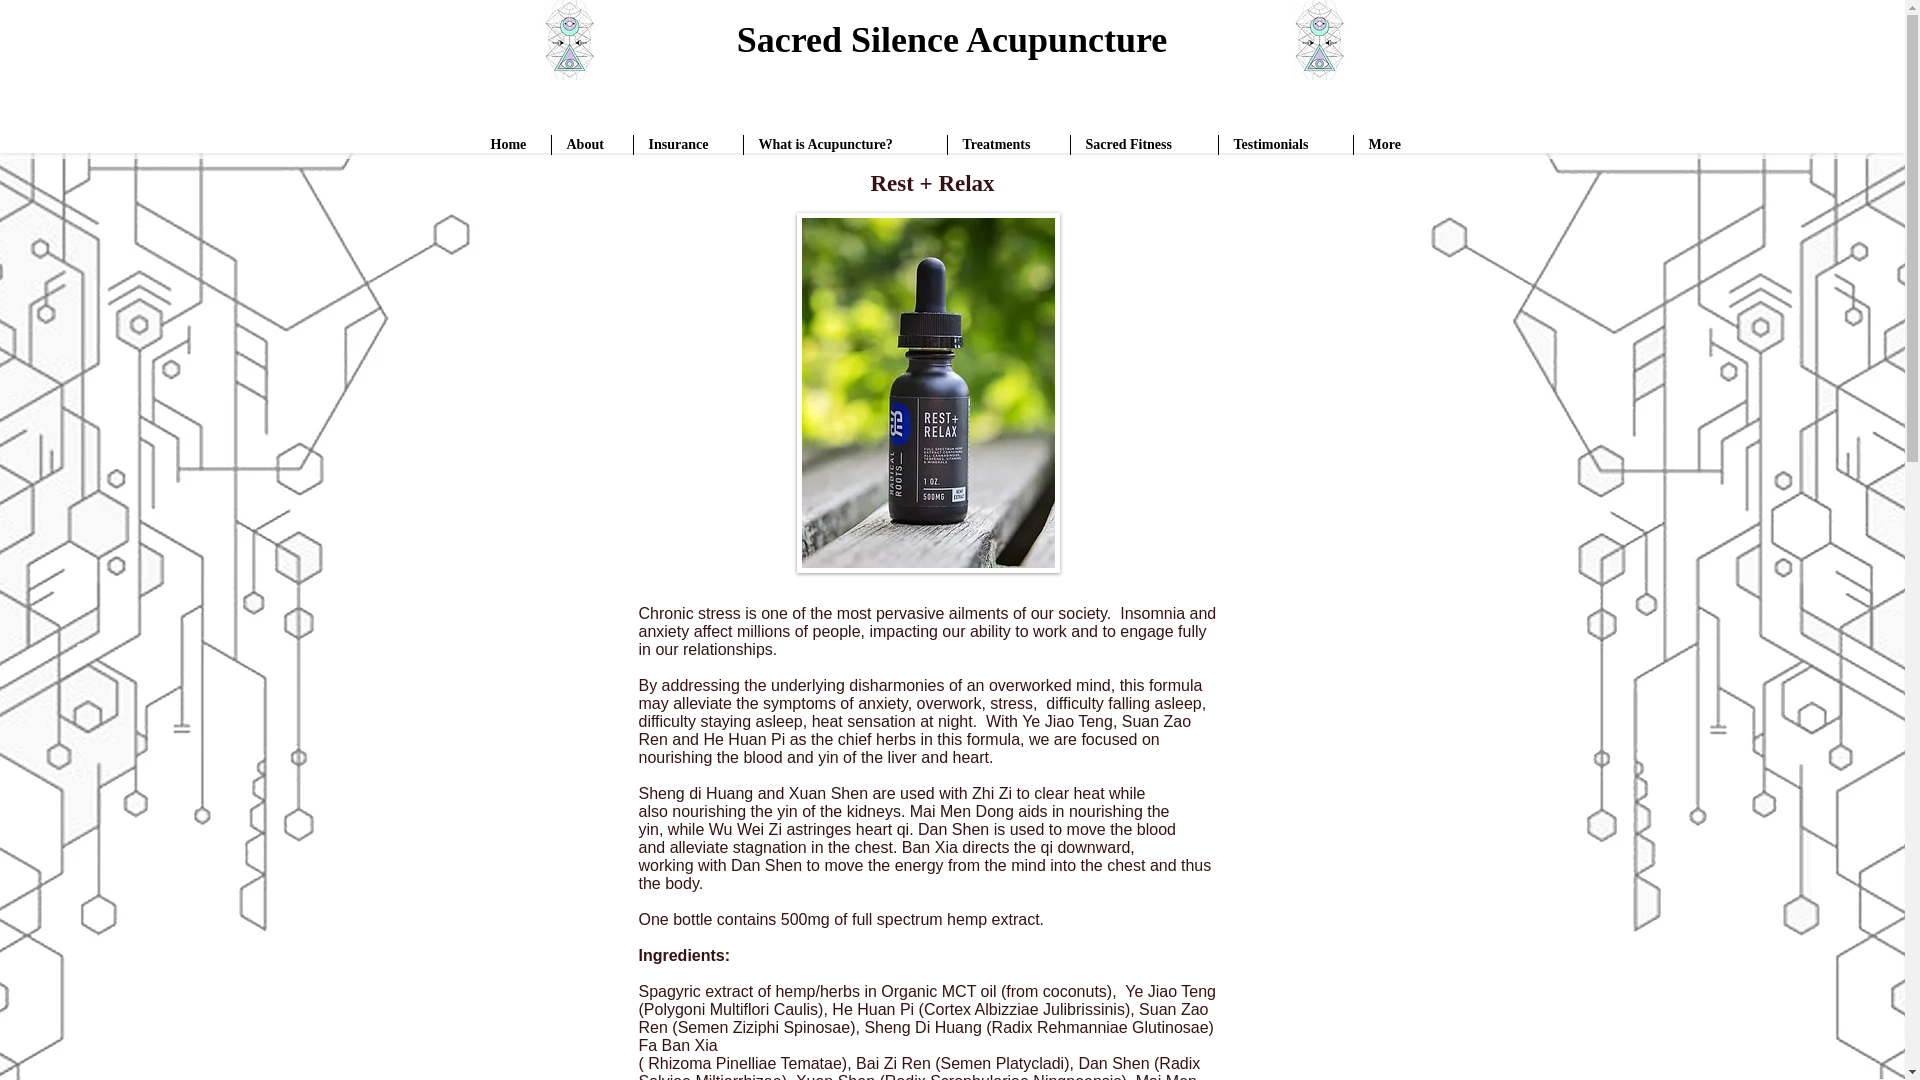  What do you see at coordinates (845, 145) in the screenshot?
I see `What is Acupuncture?` at bounding box center [845, 145].